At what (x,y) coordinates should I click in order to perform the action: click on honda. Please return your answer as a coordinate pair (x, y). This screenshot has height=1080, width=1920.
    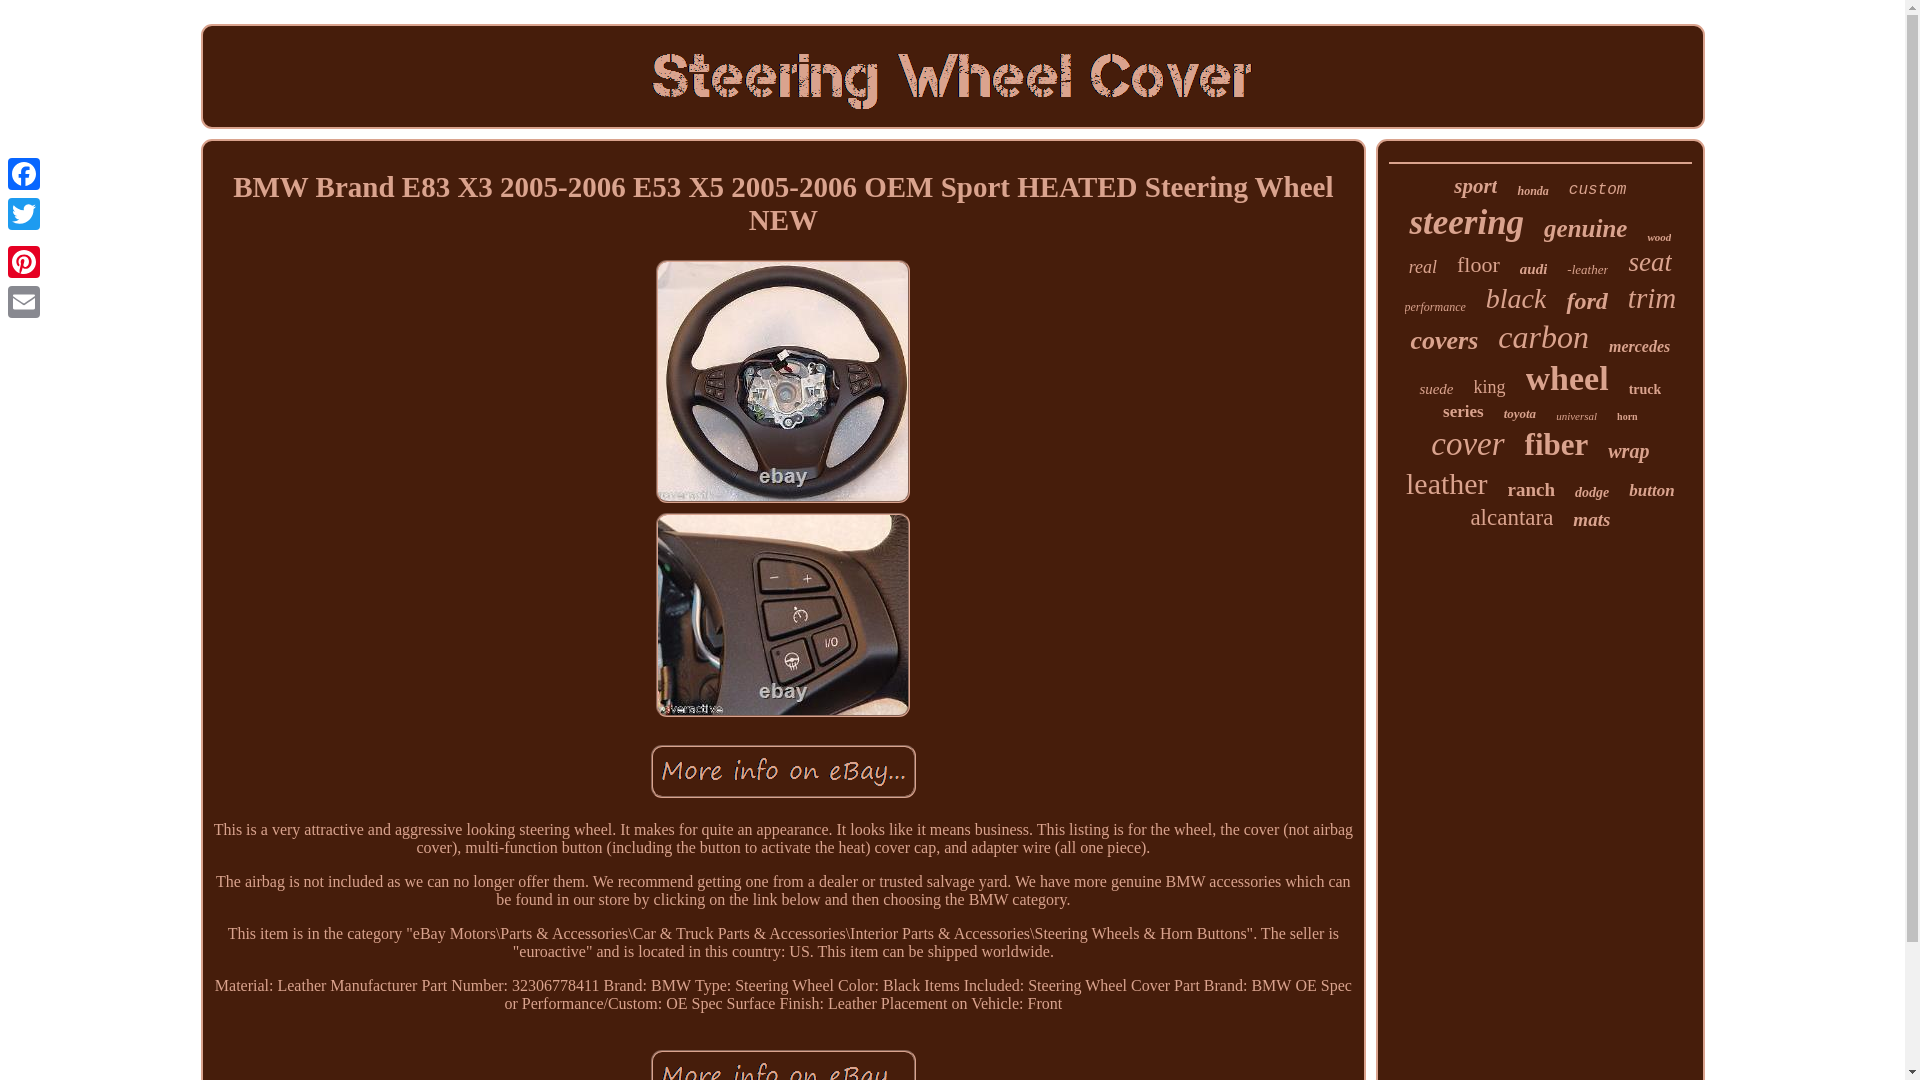
    Looking at the image, I should click on (1532, 190).